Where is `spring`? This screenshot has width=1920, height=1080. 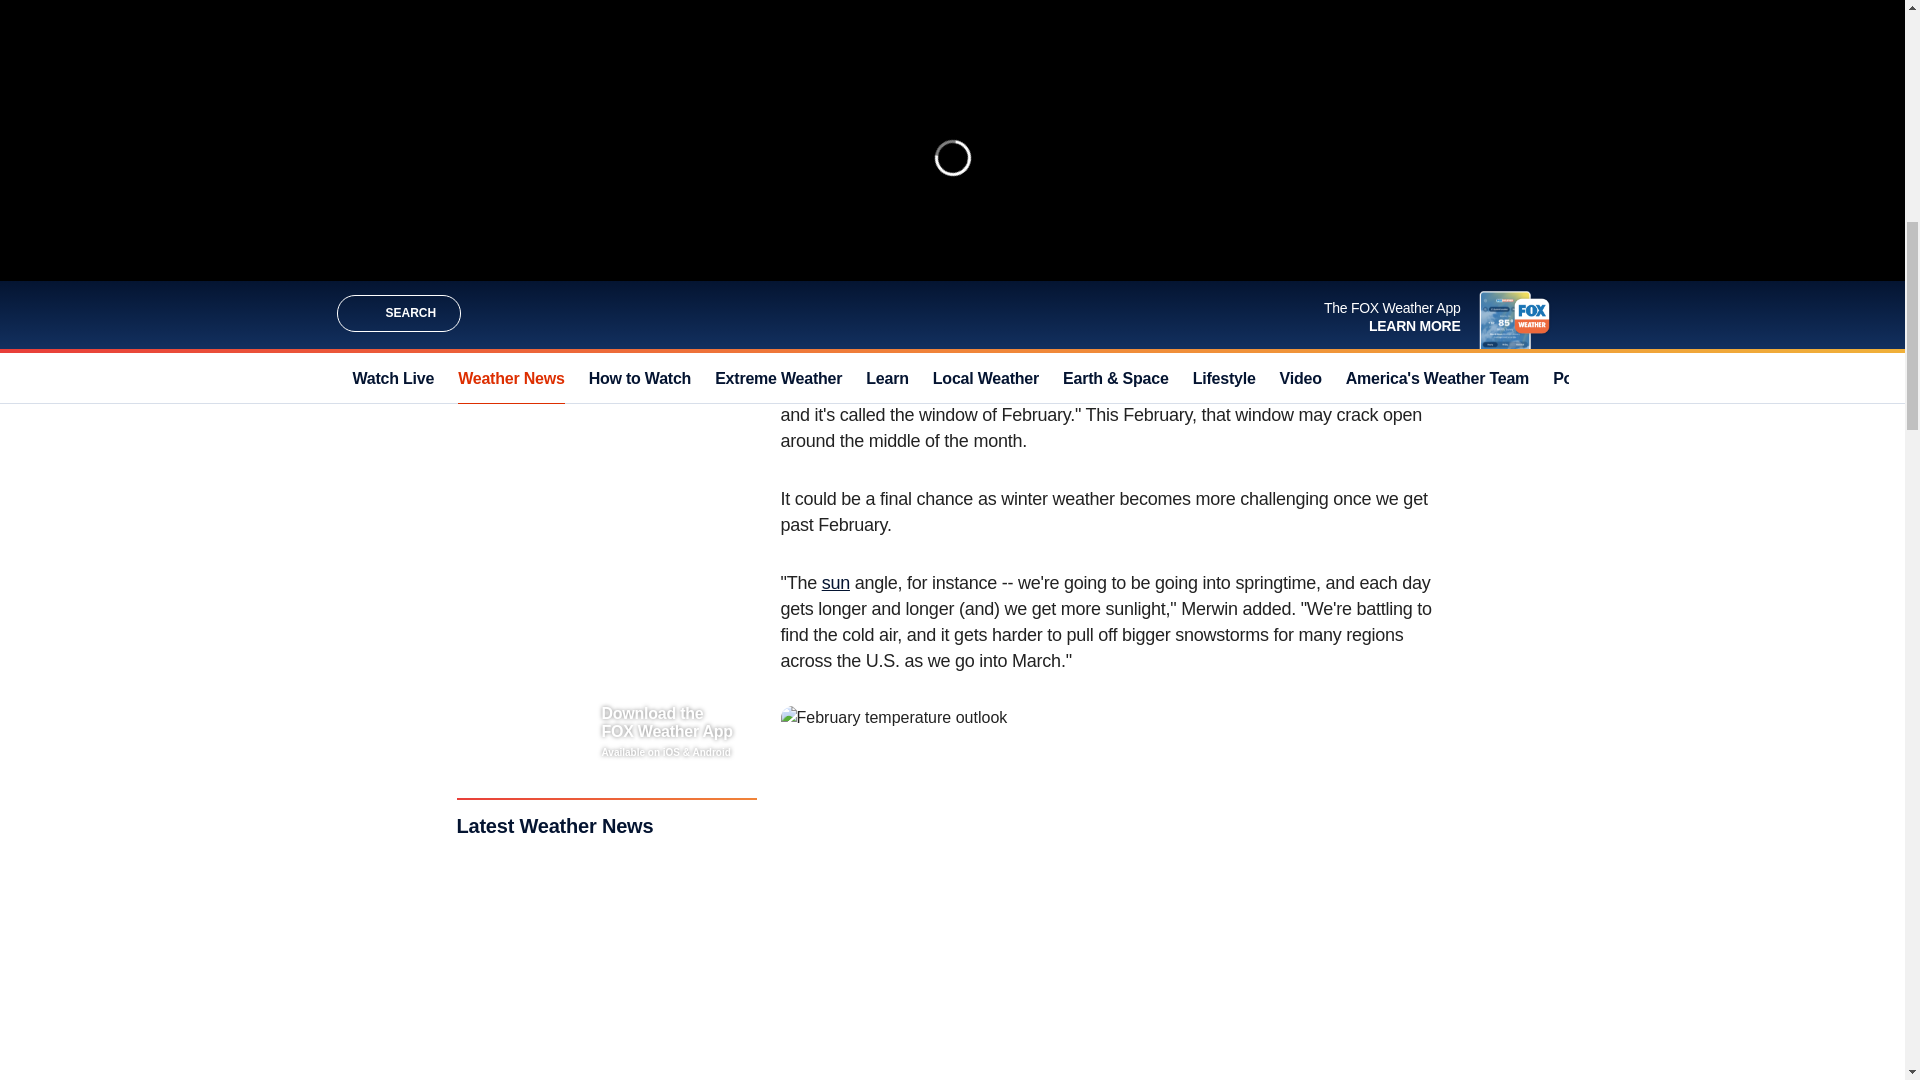 spring is located at coordinates (1296, 246).